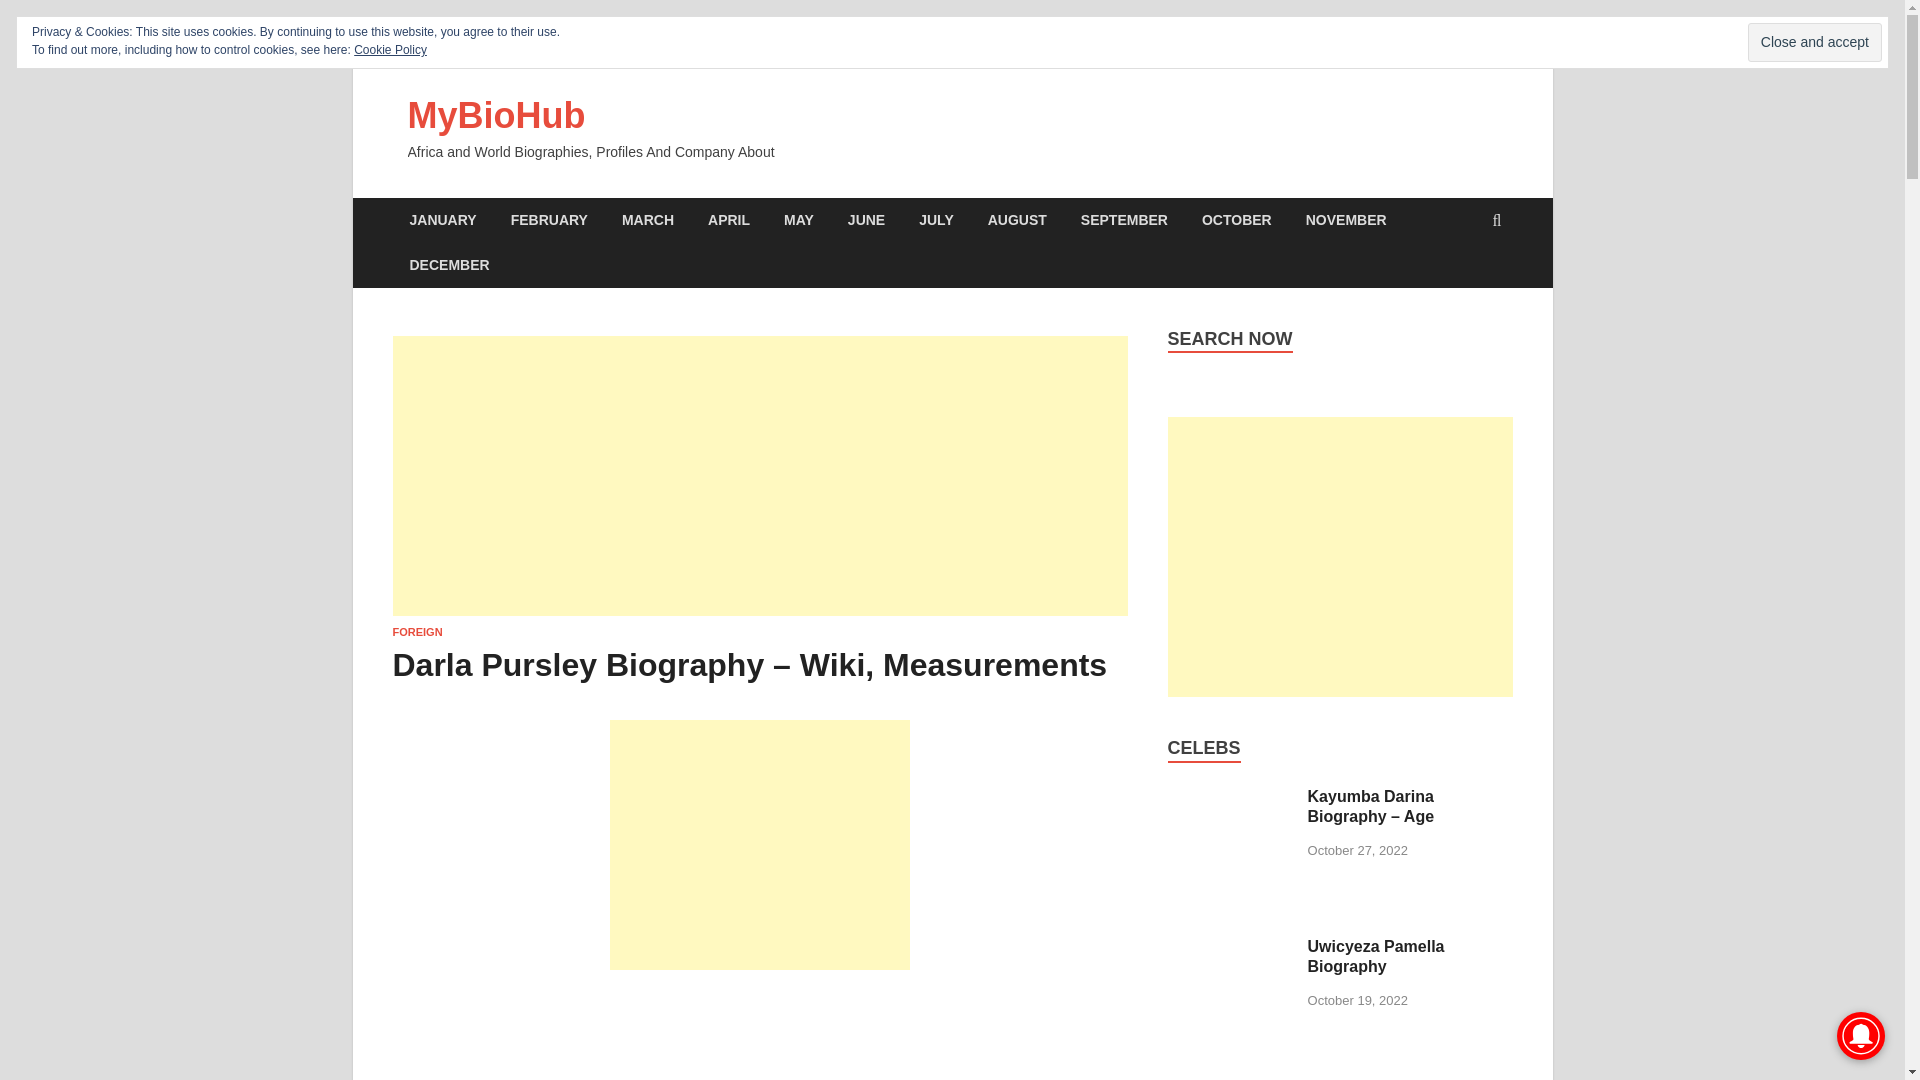  What do you see at coordinates (548, 220) in the screenshot?
I see `FEBRUARY` at bounding box center [548, 220].